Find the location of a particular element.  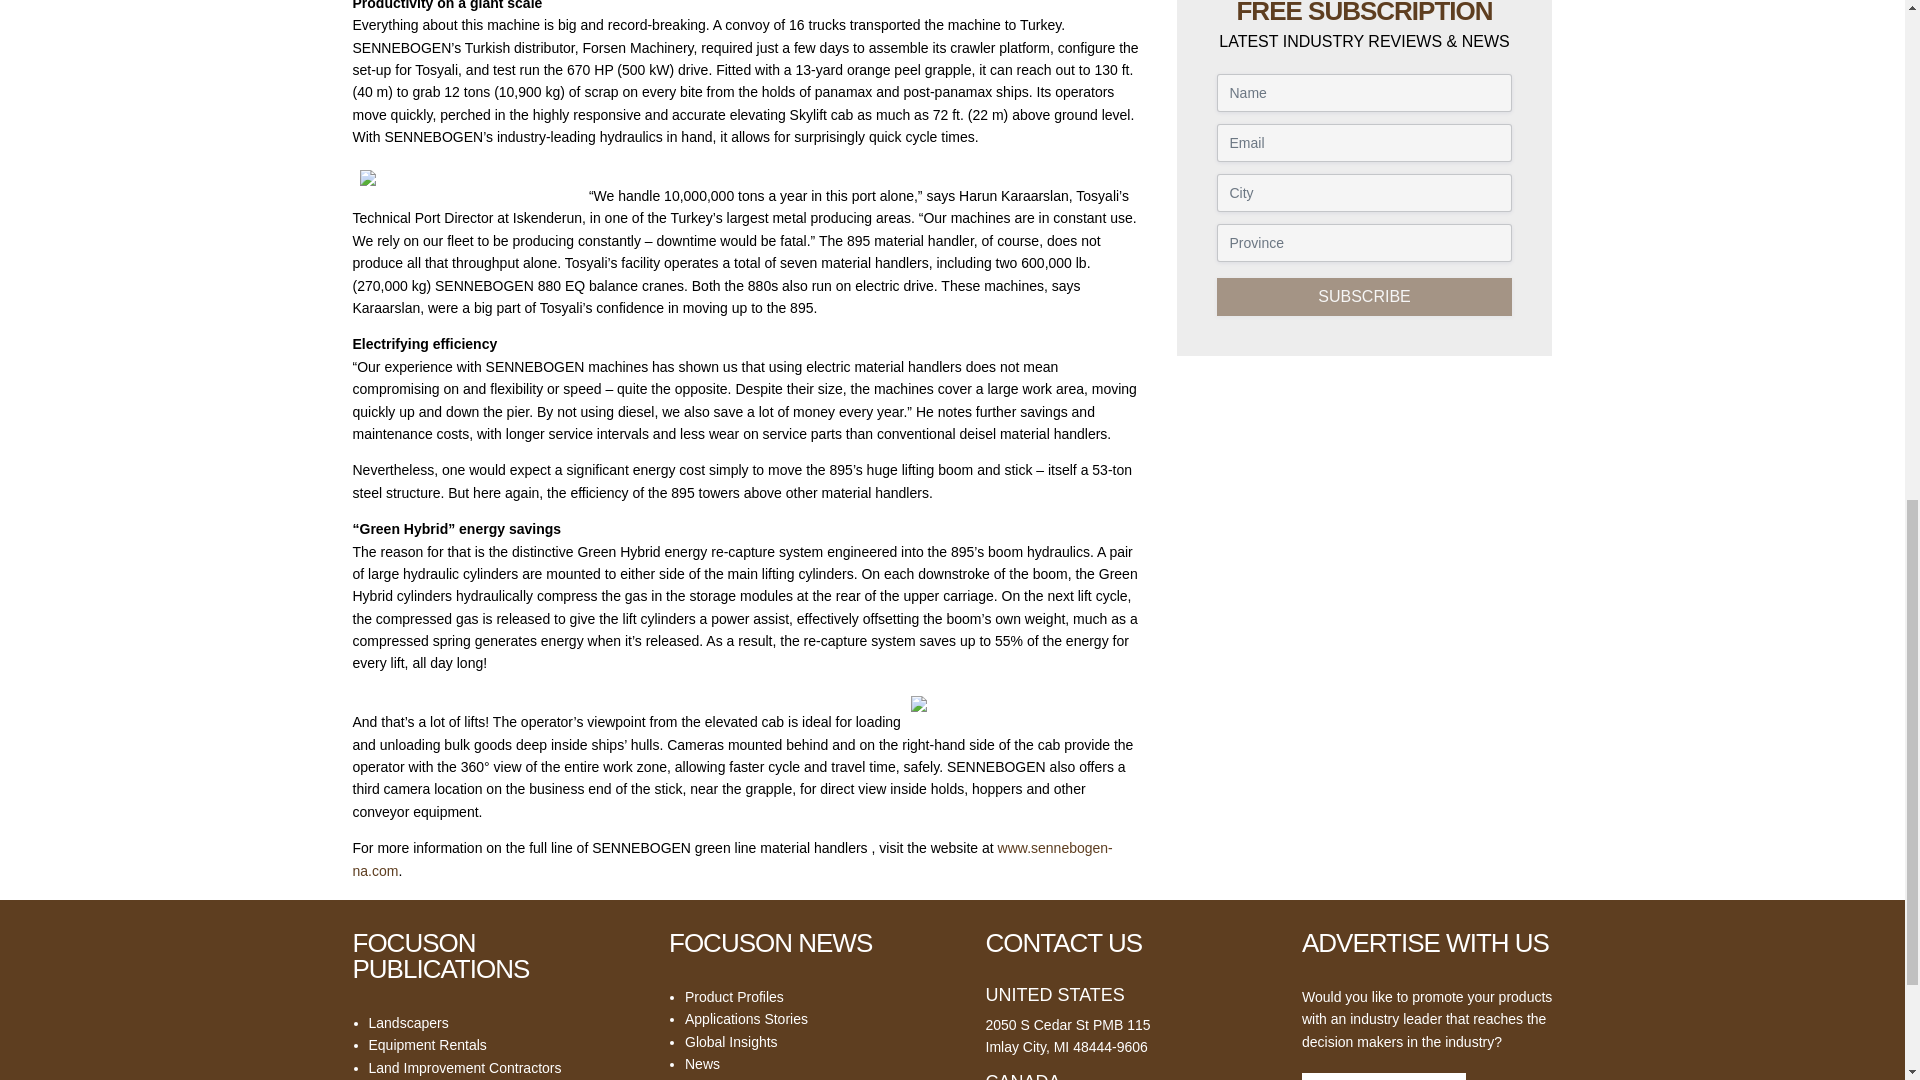

GET IN TOUCH is located at coordinates (1384, 1076).